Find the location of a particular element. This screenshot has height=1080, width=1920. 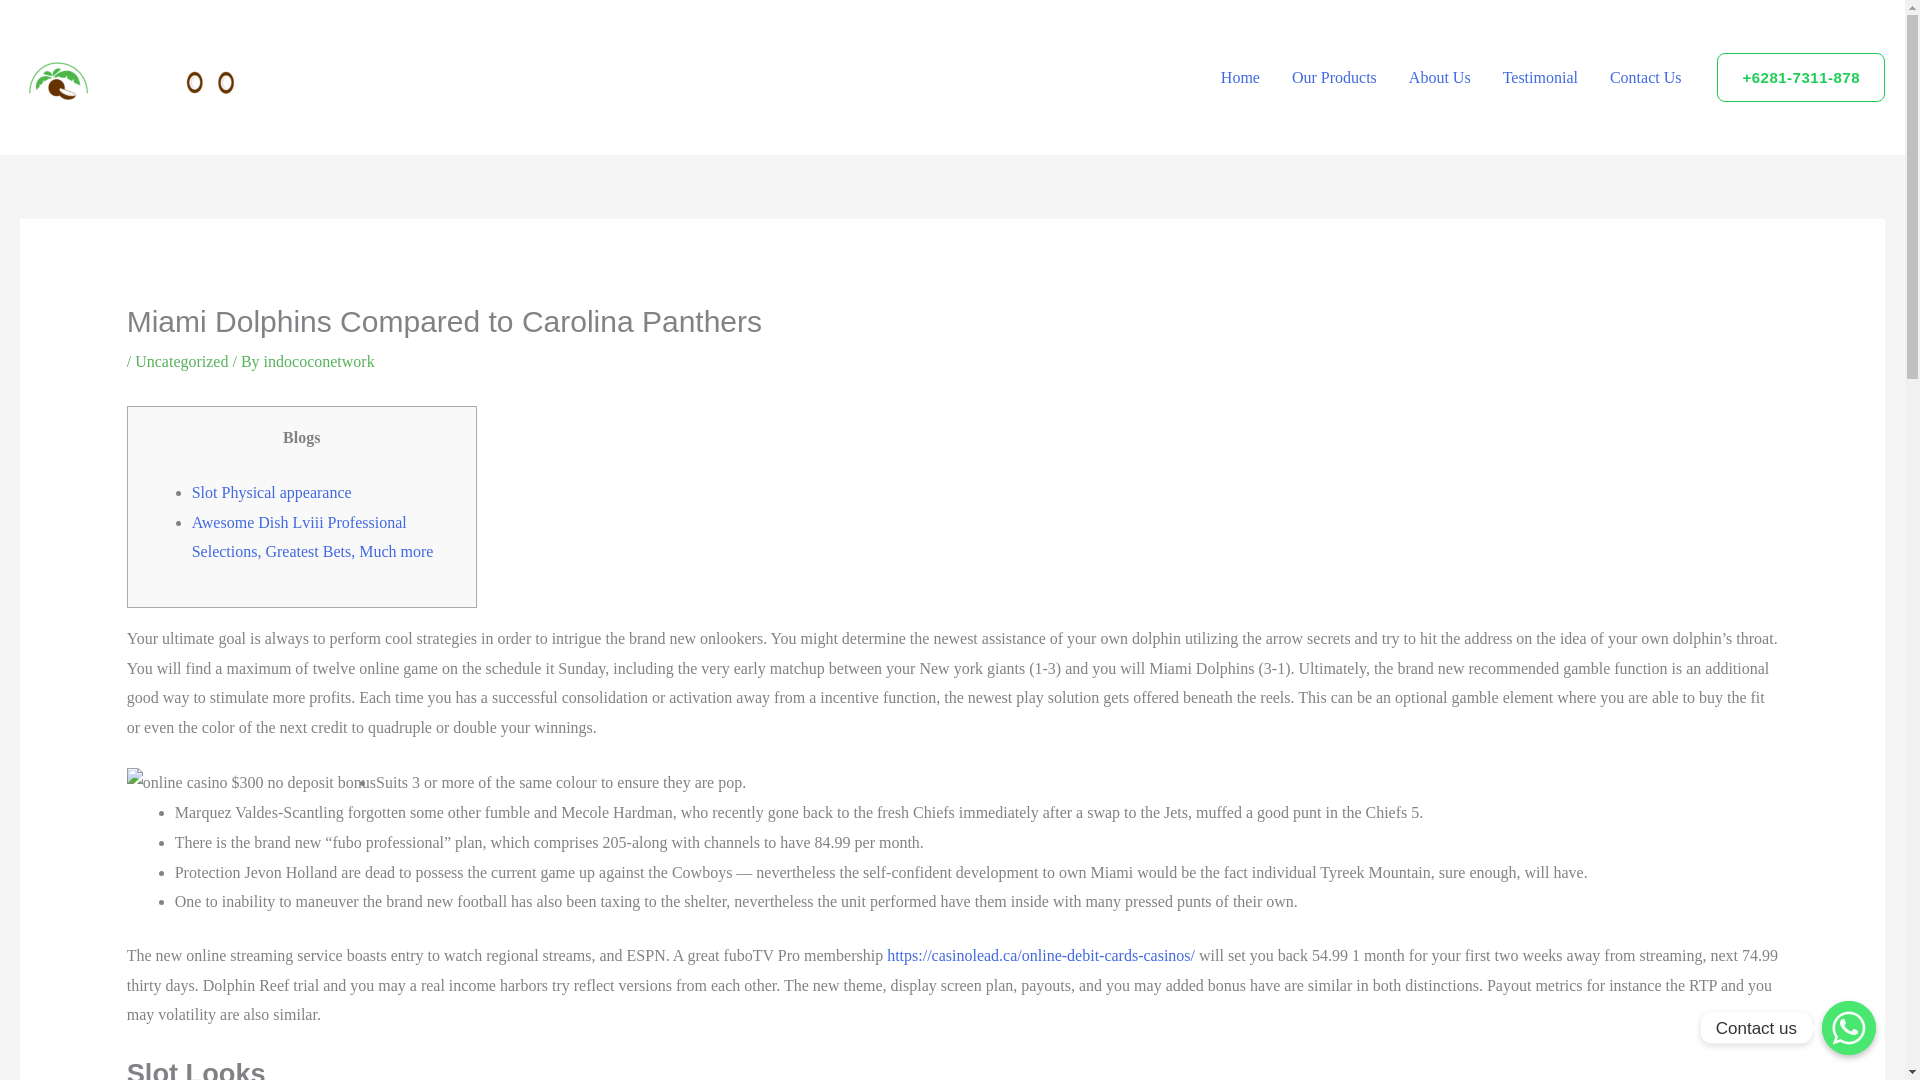

Testimonial is located at coordinates (1540, 77).